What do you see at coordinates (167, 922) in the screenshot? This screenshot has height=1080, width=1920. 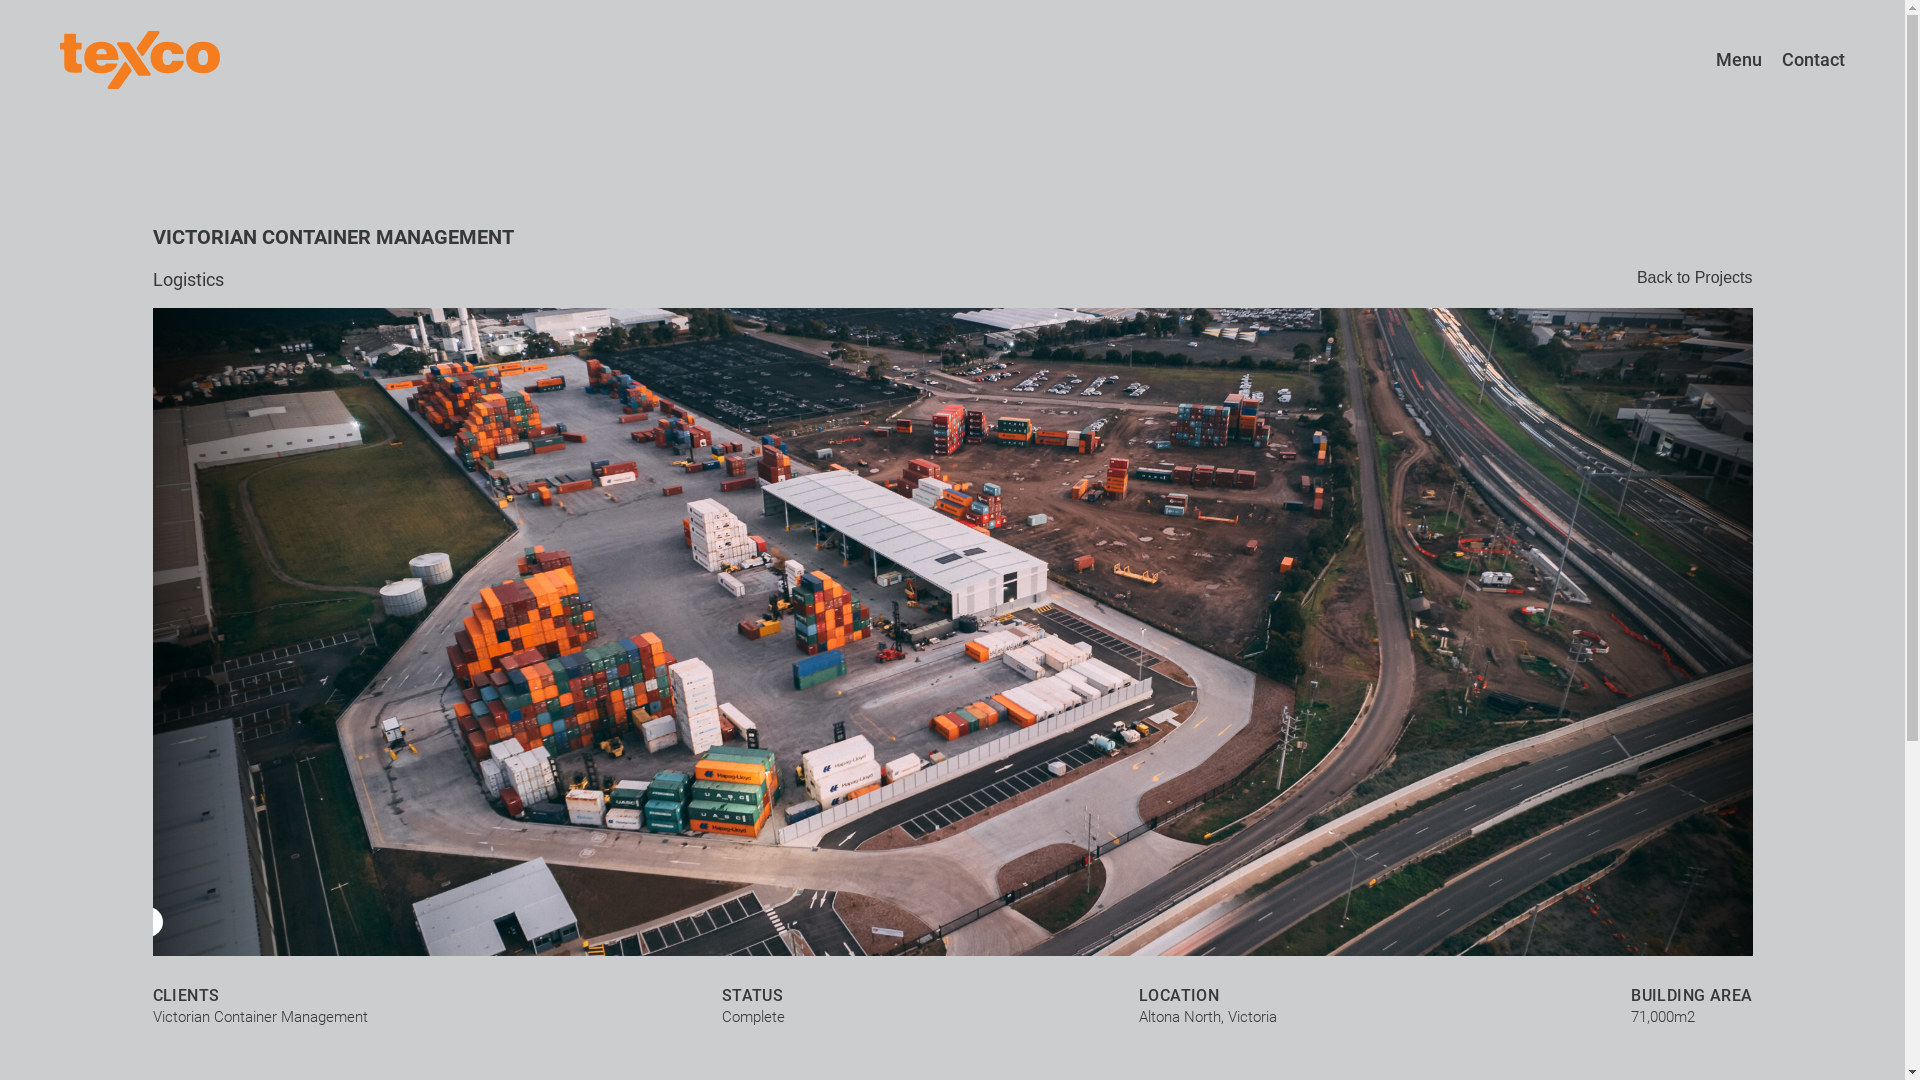 I see `2` at bounding box center [167, 922].